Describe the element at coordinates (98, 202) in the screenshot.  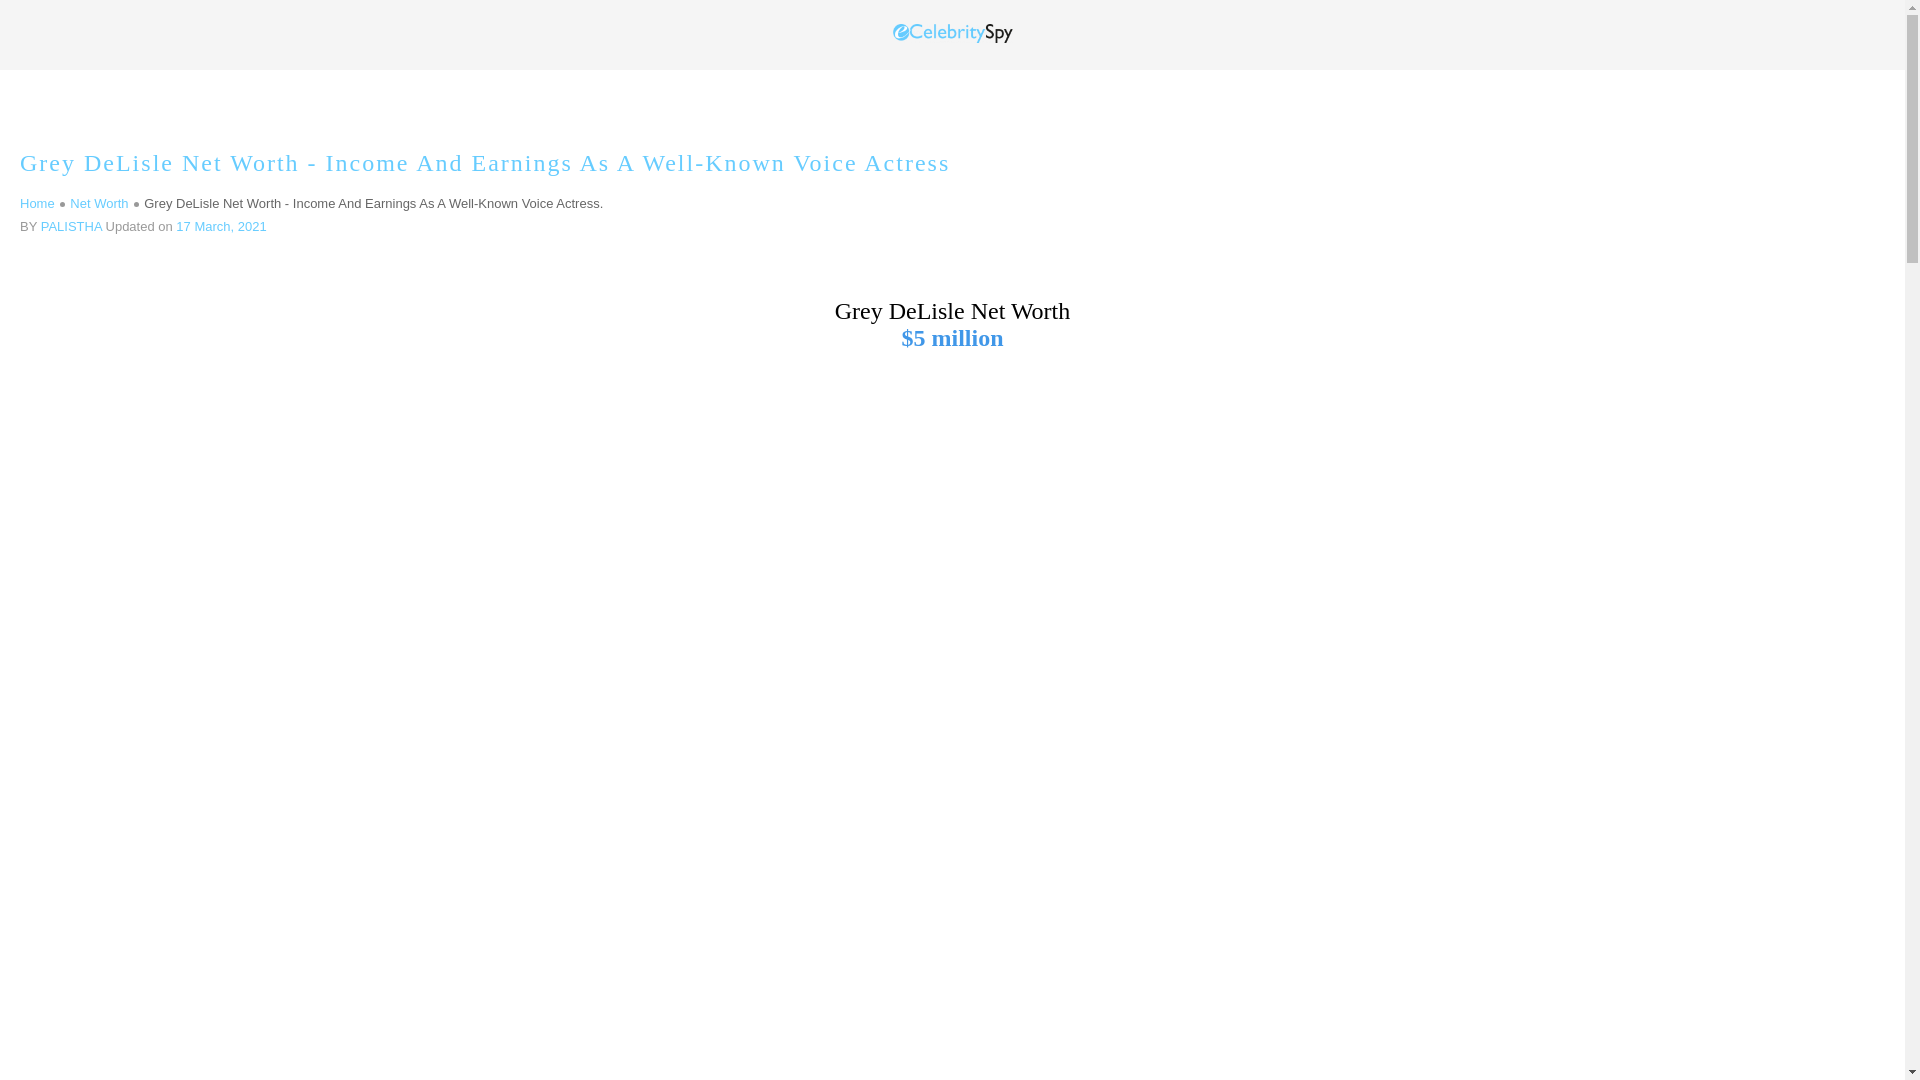
I see `Net Worth` at that location.